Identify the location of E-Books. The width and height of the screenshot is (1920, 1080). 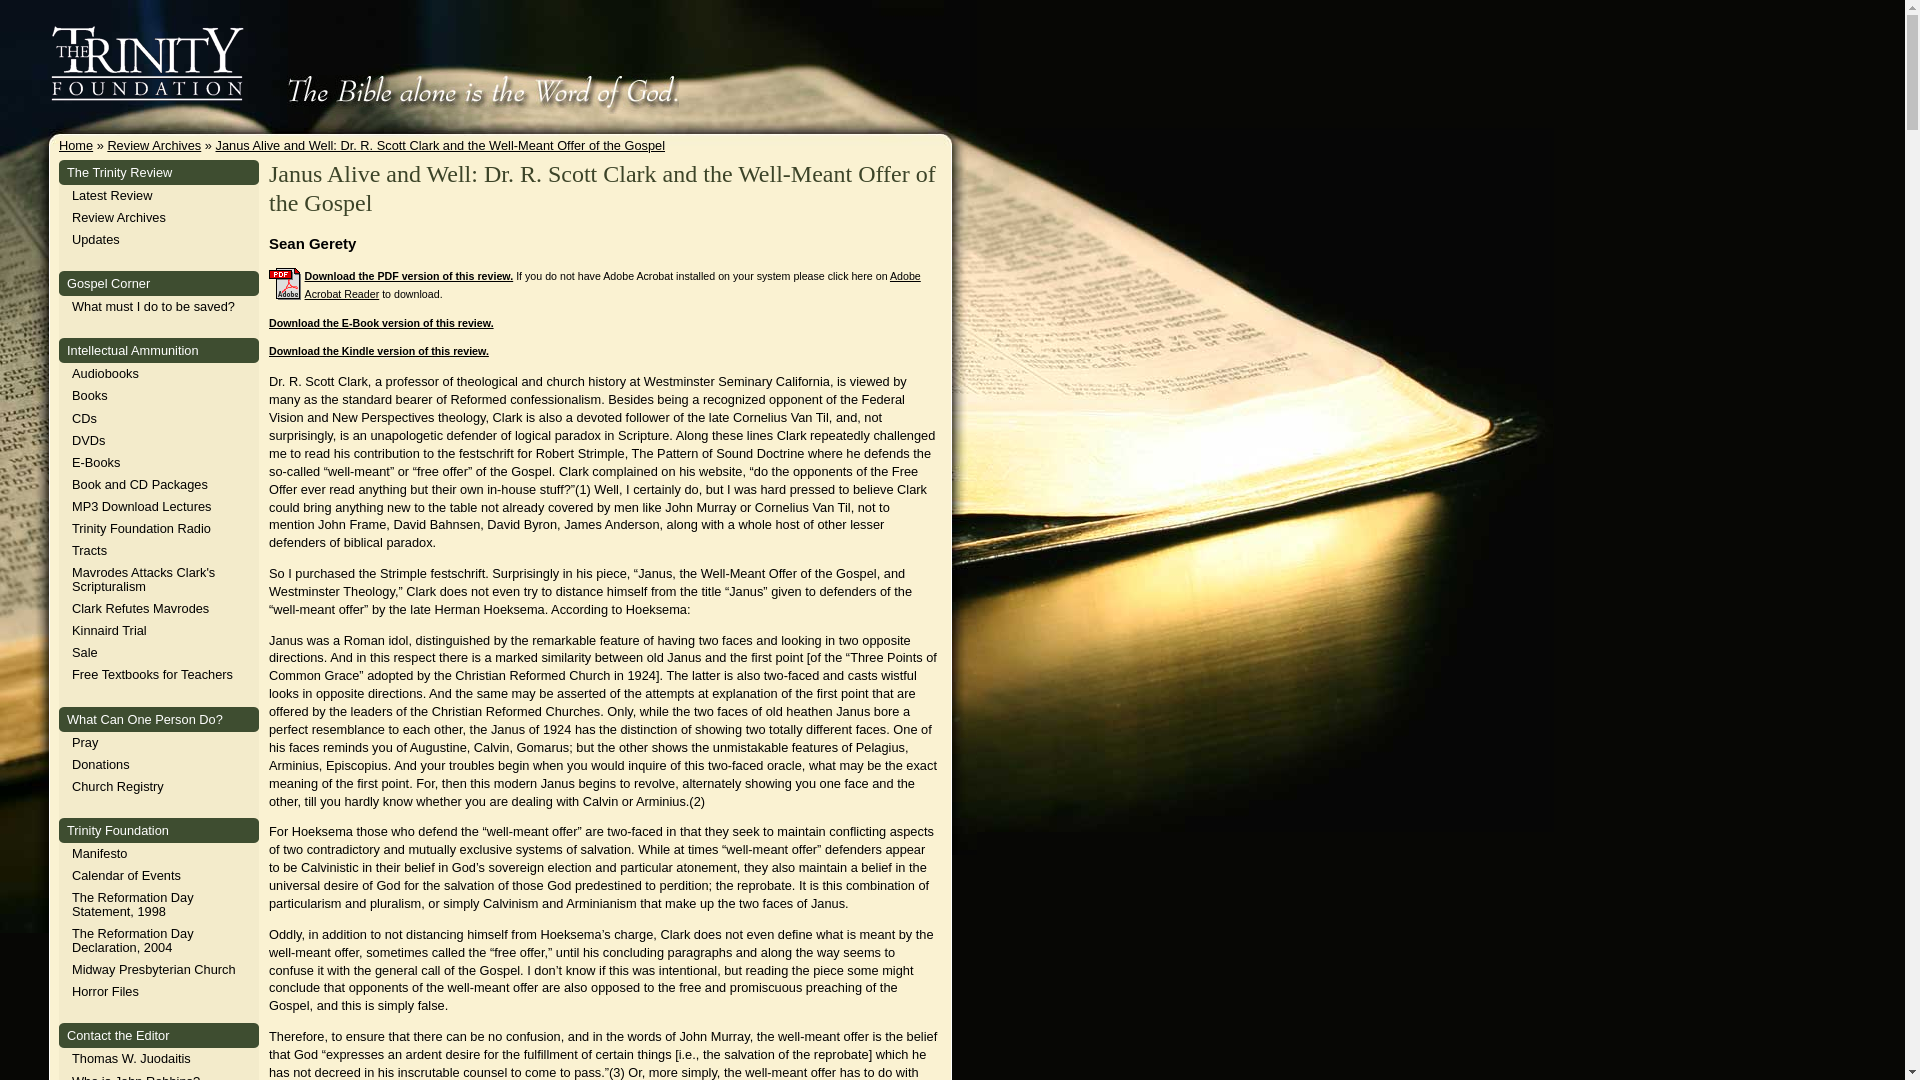
(96, 462).